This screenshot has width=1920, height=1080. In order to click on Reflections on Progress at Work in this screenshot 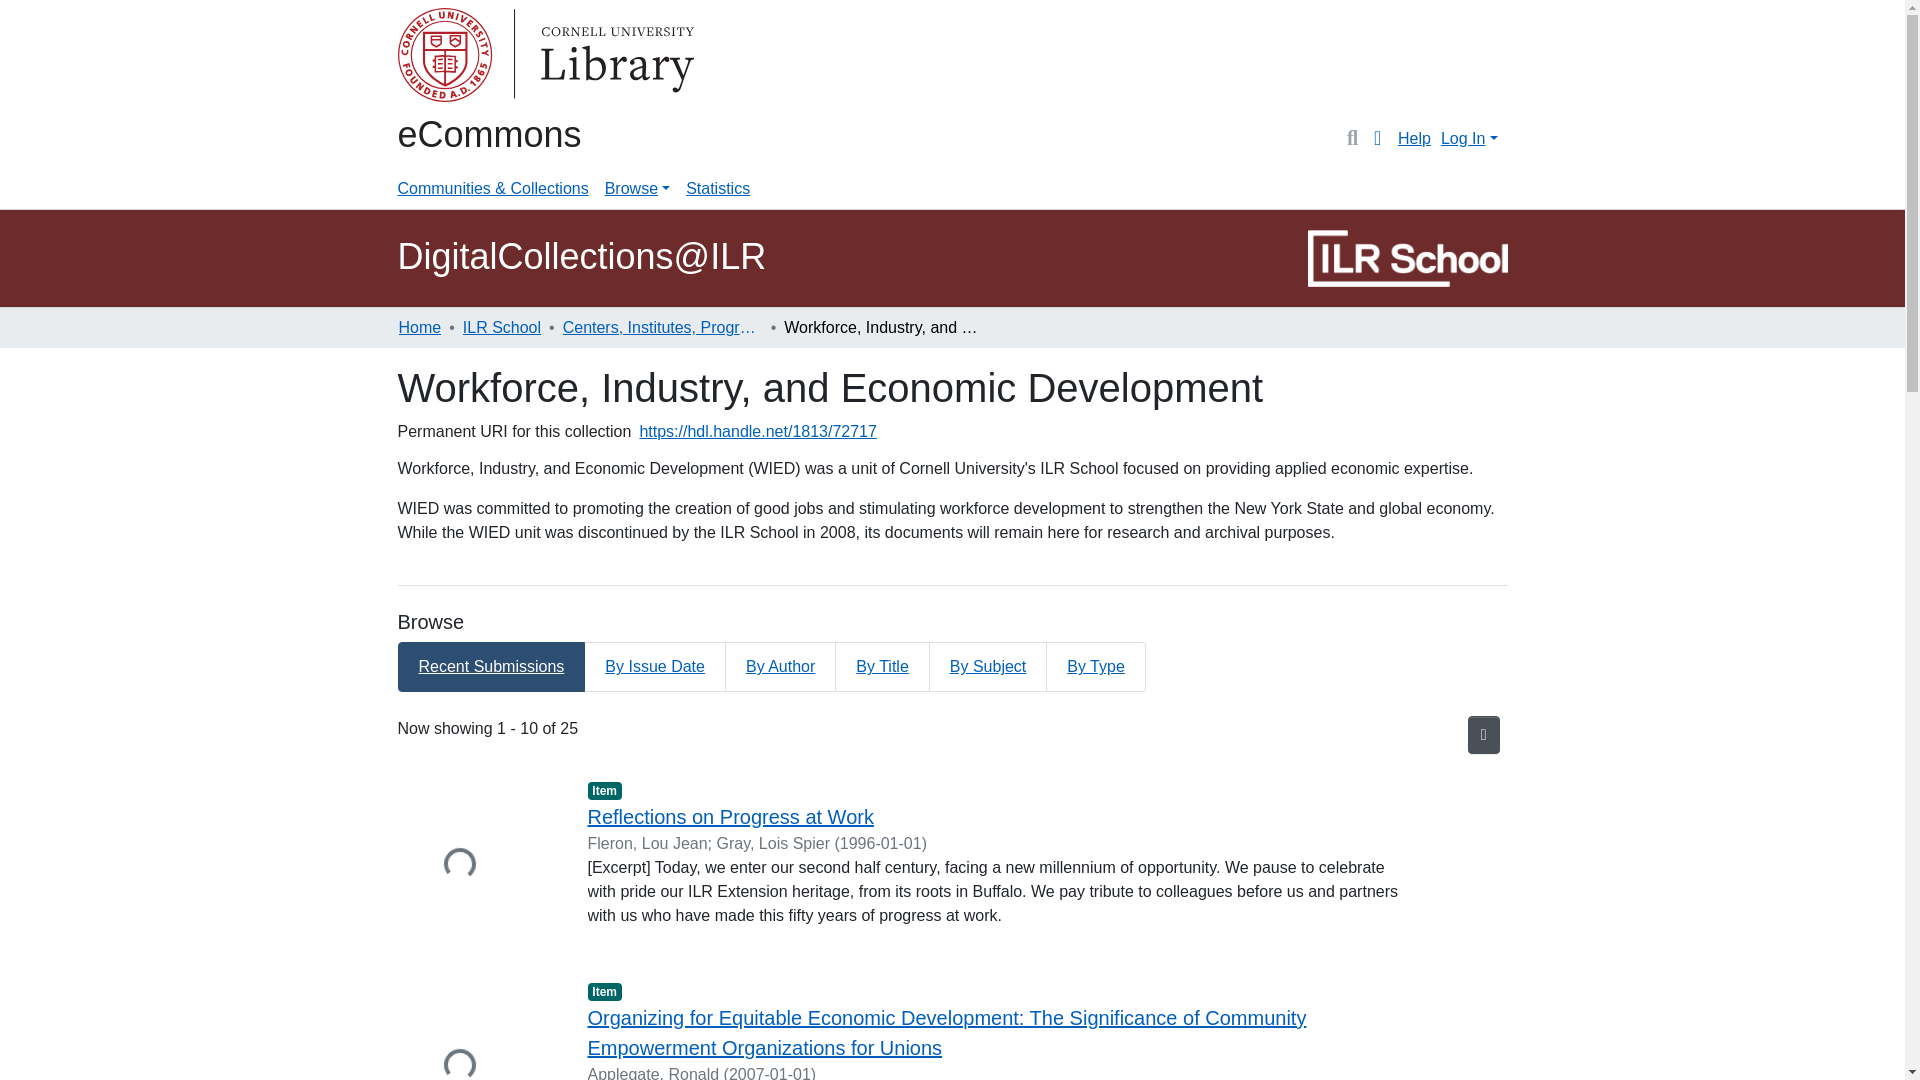, I will do `click(730, 816)`.